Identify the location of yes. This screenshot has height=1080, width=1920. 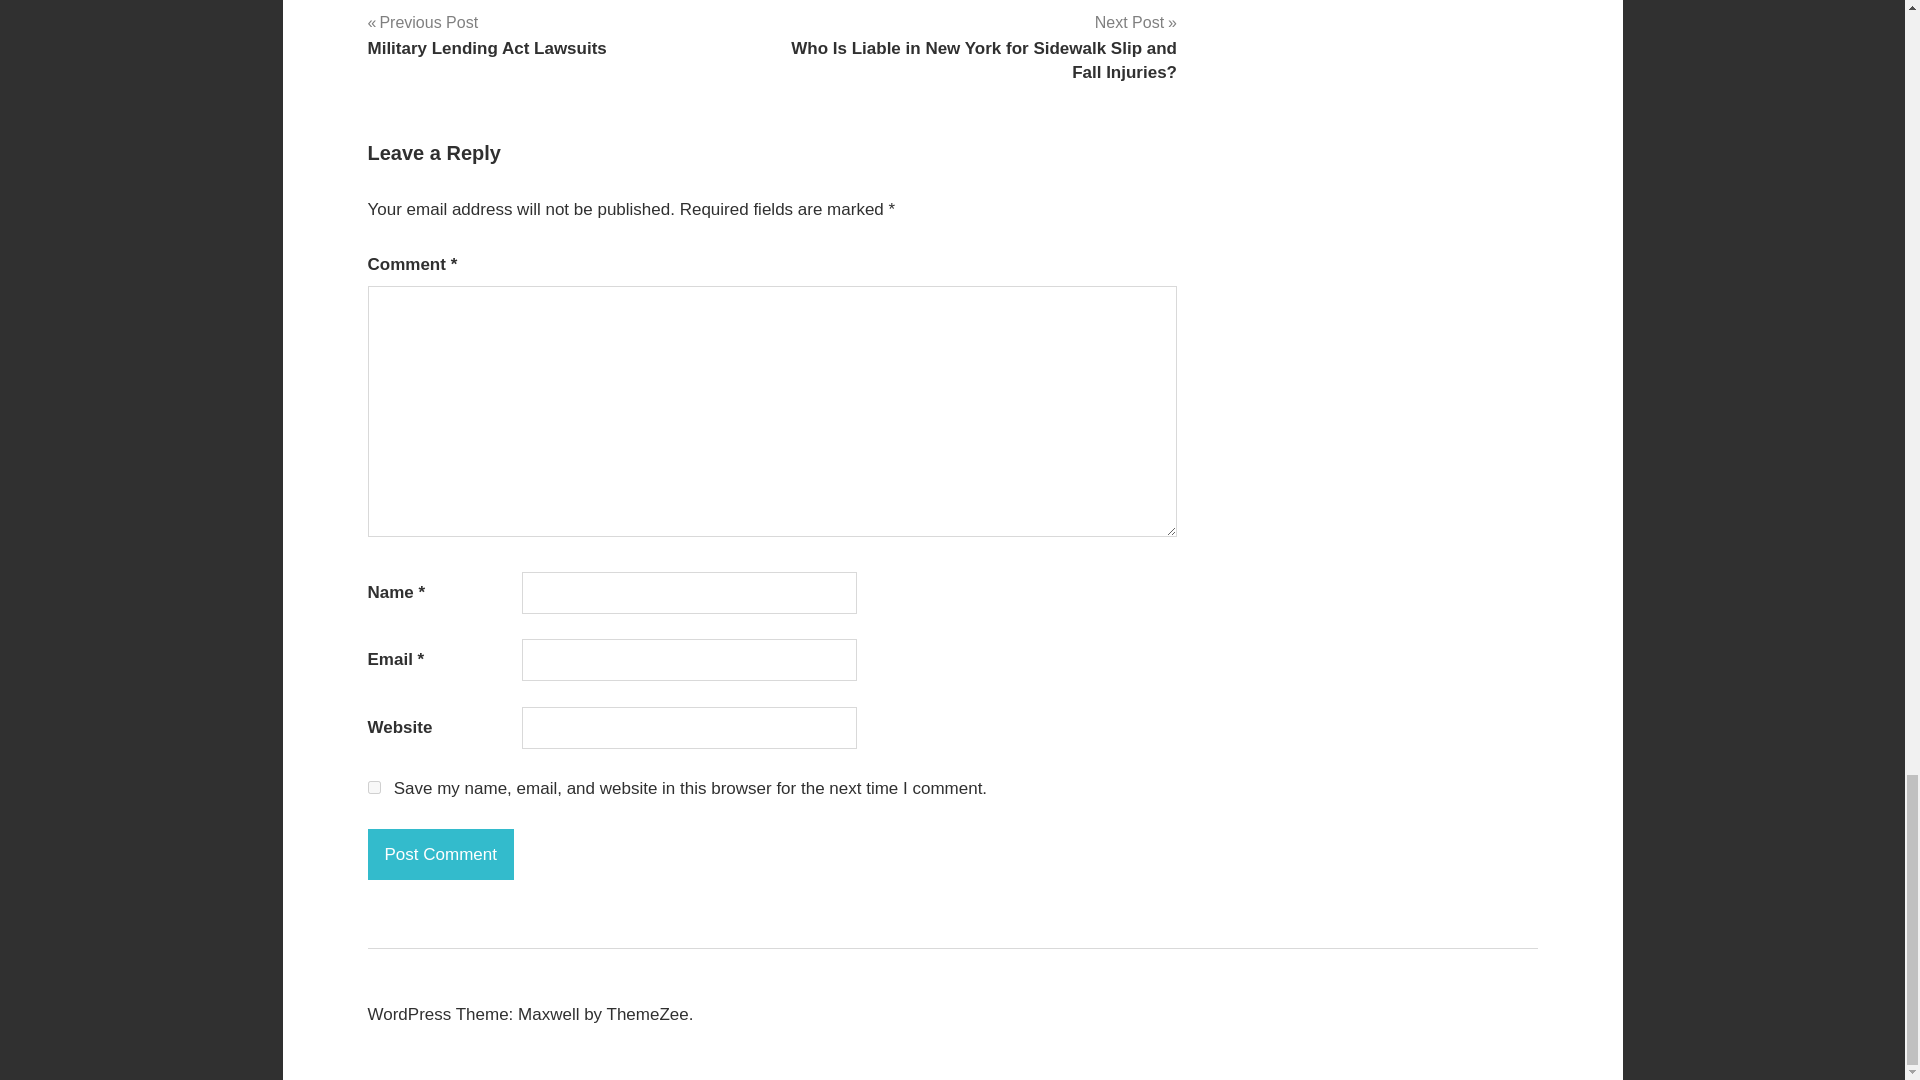
(441, 854).